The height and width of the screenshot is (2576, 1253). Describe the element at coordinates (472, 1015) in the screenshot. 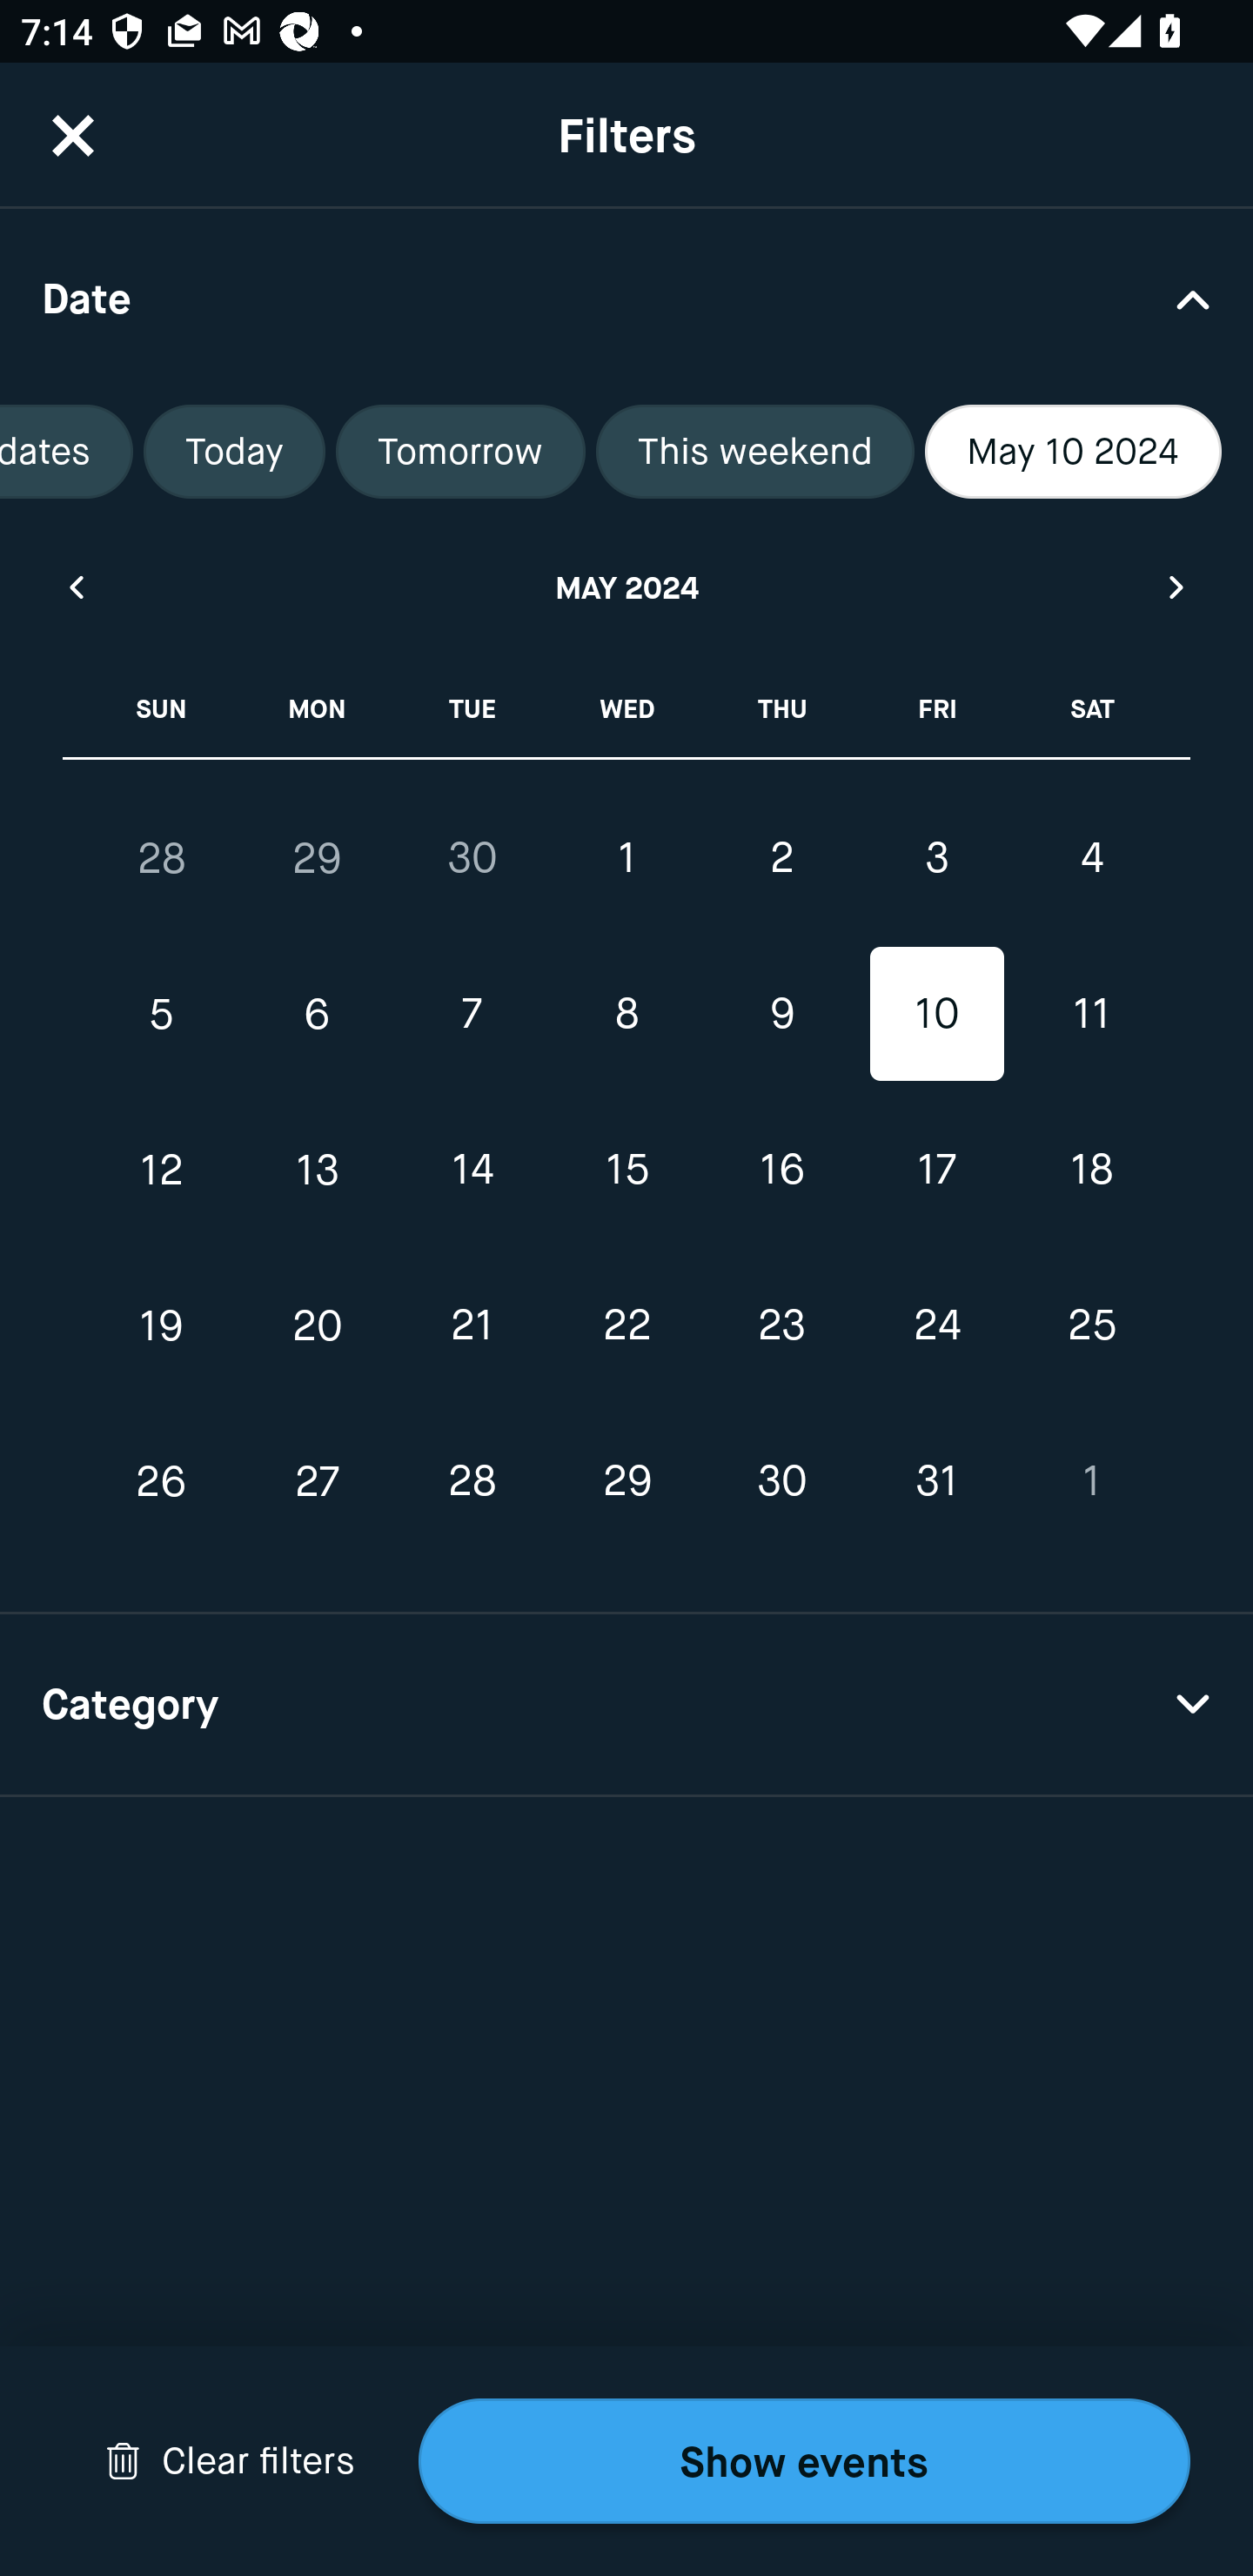

I see `7` at that location.